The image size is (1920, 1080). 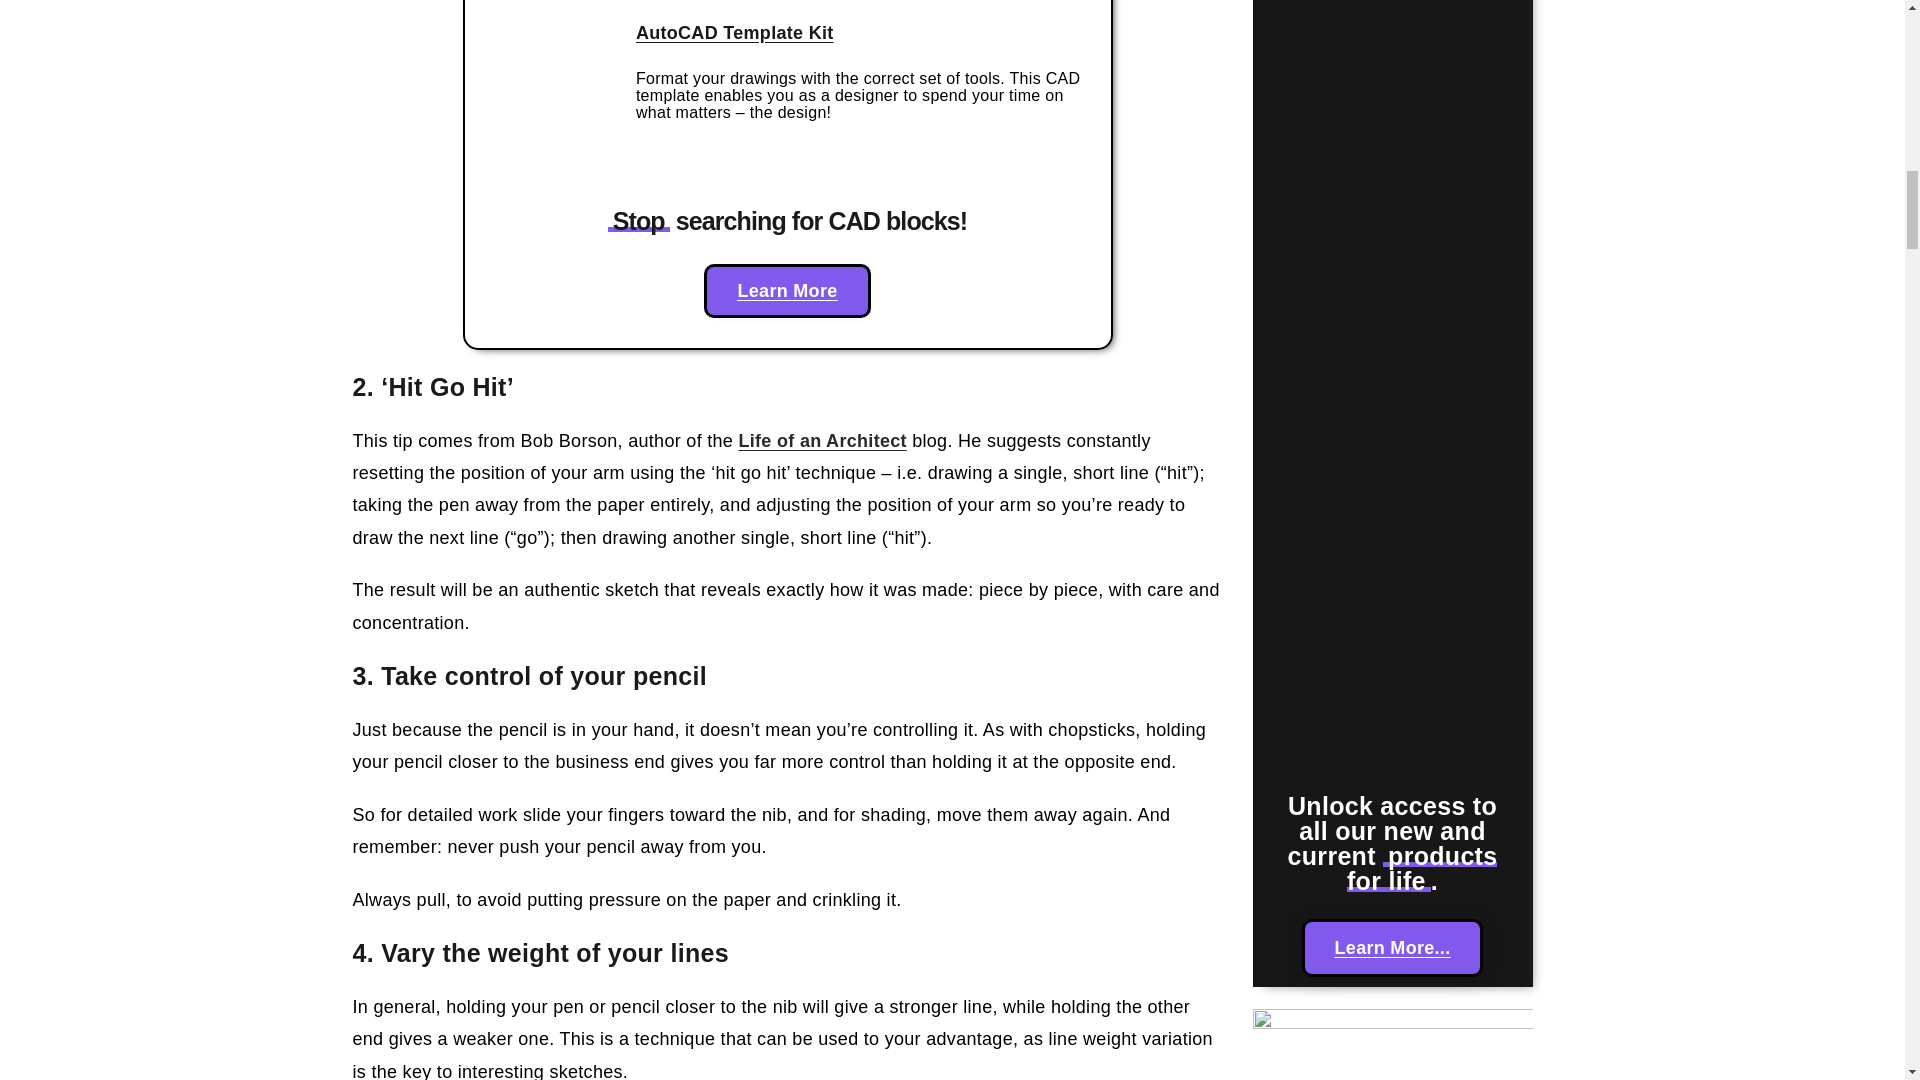 I want to click on AutoCAD Template Kit, so click(x=734, y=32).